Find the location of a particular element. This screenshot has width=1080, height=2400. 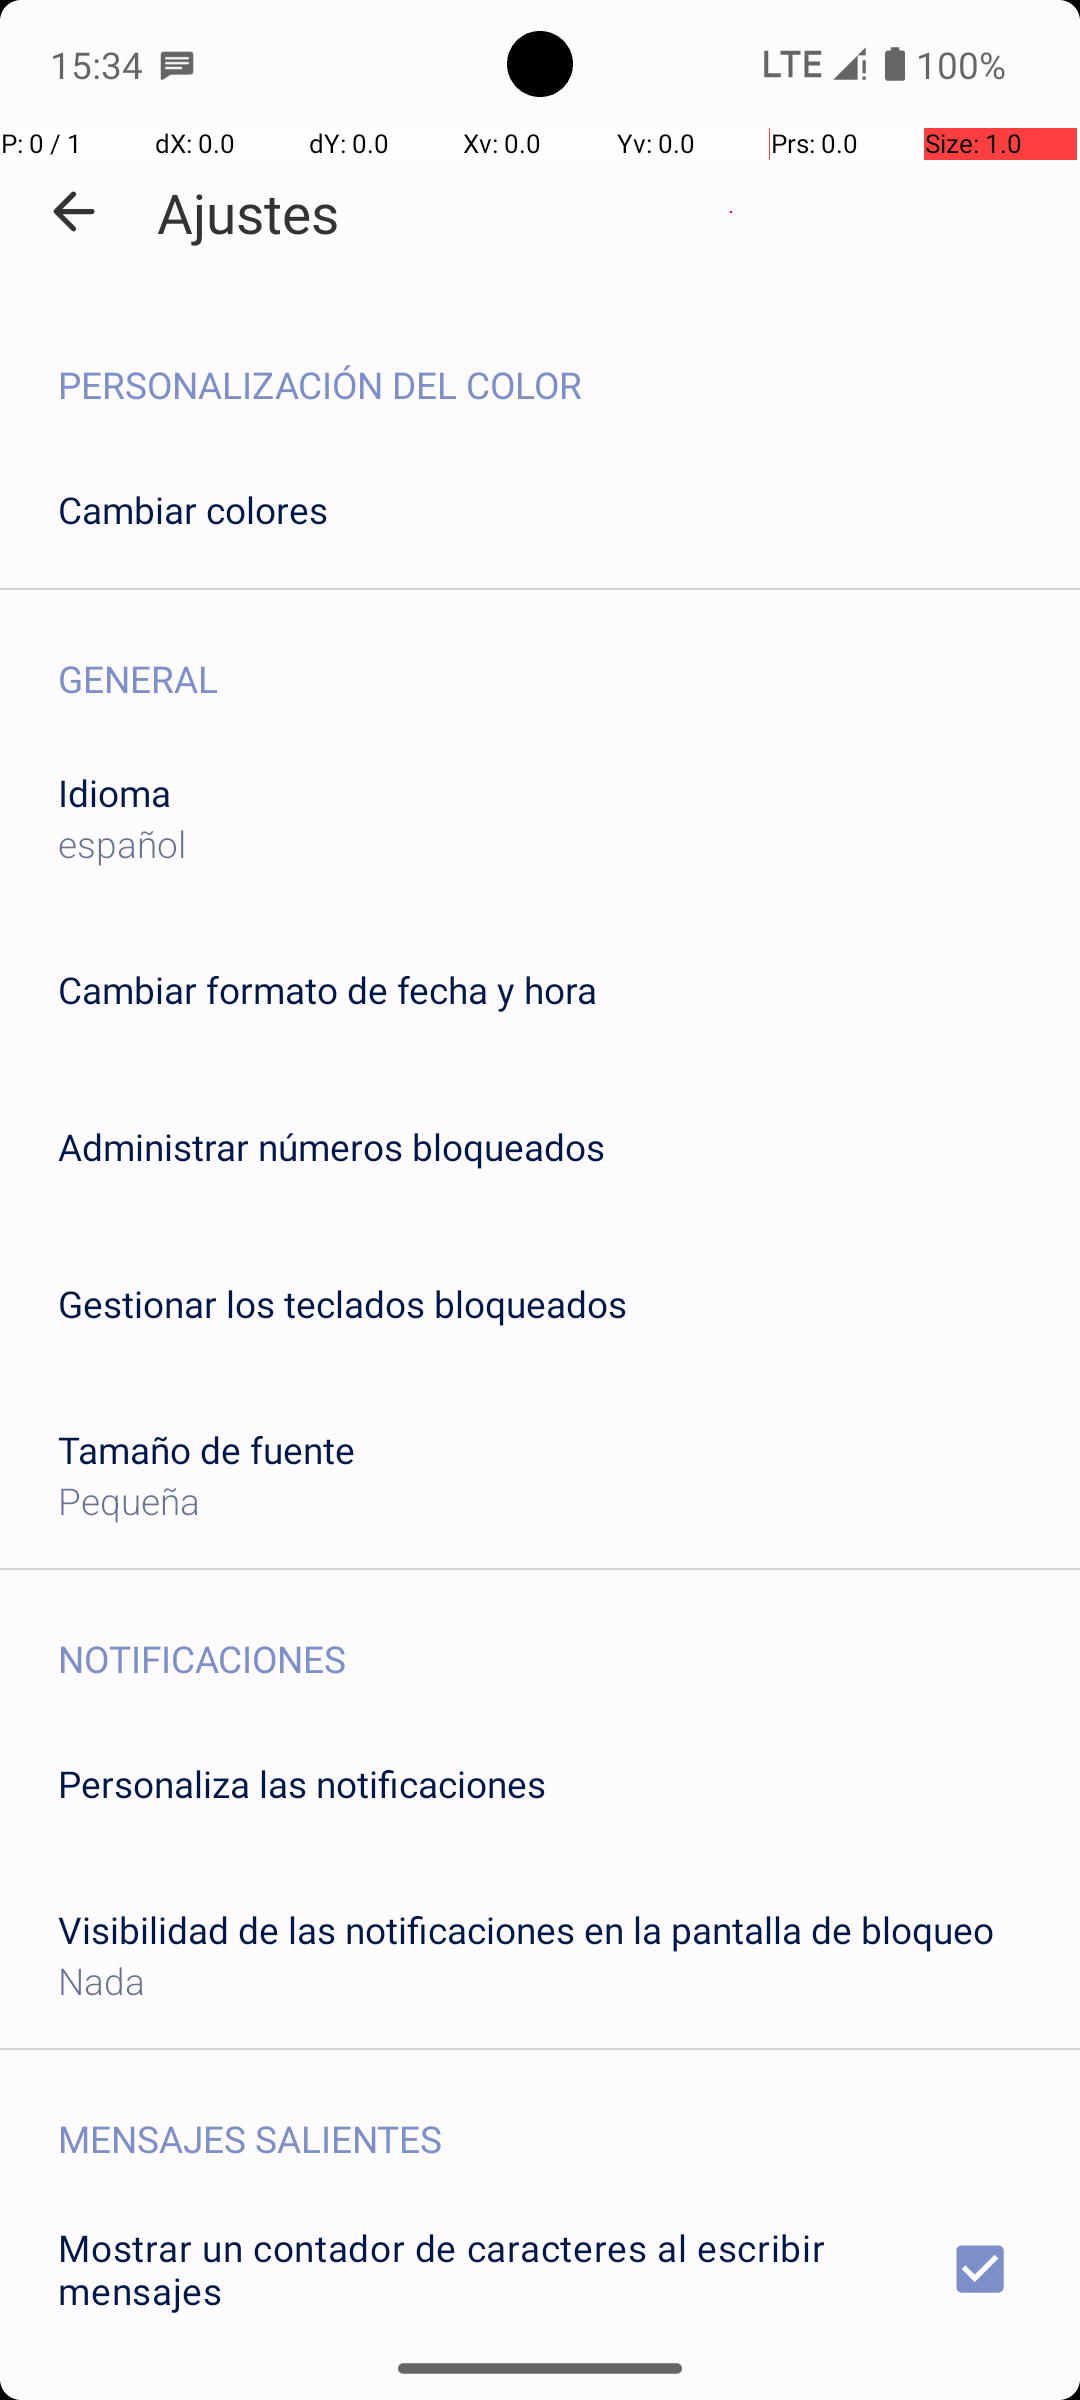

NOTIFICACIONES is located at coordinates (569, 1638).